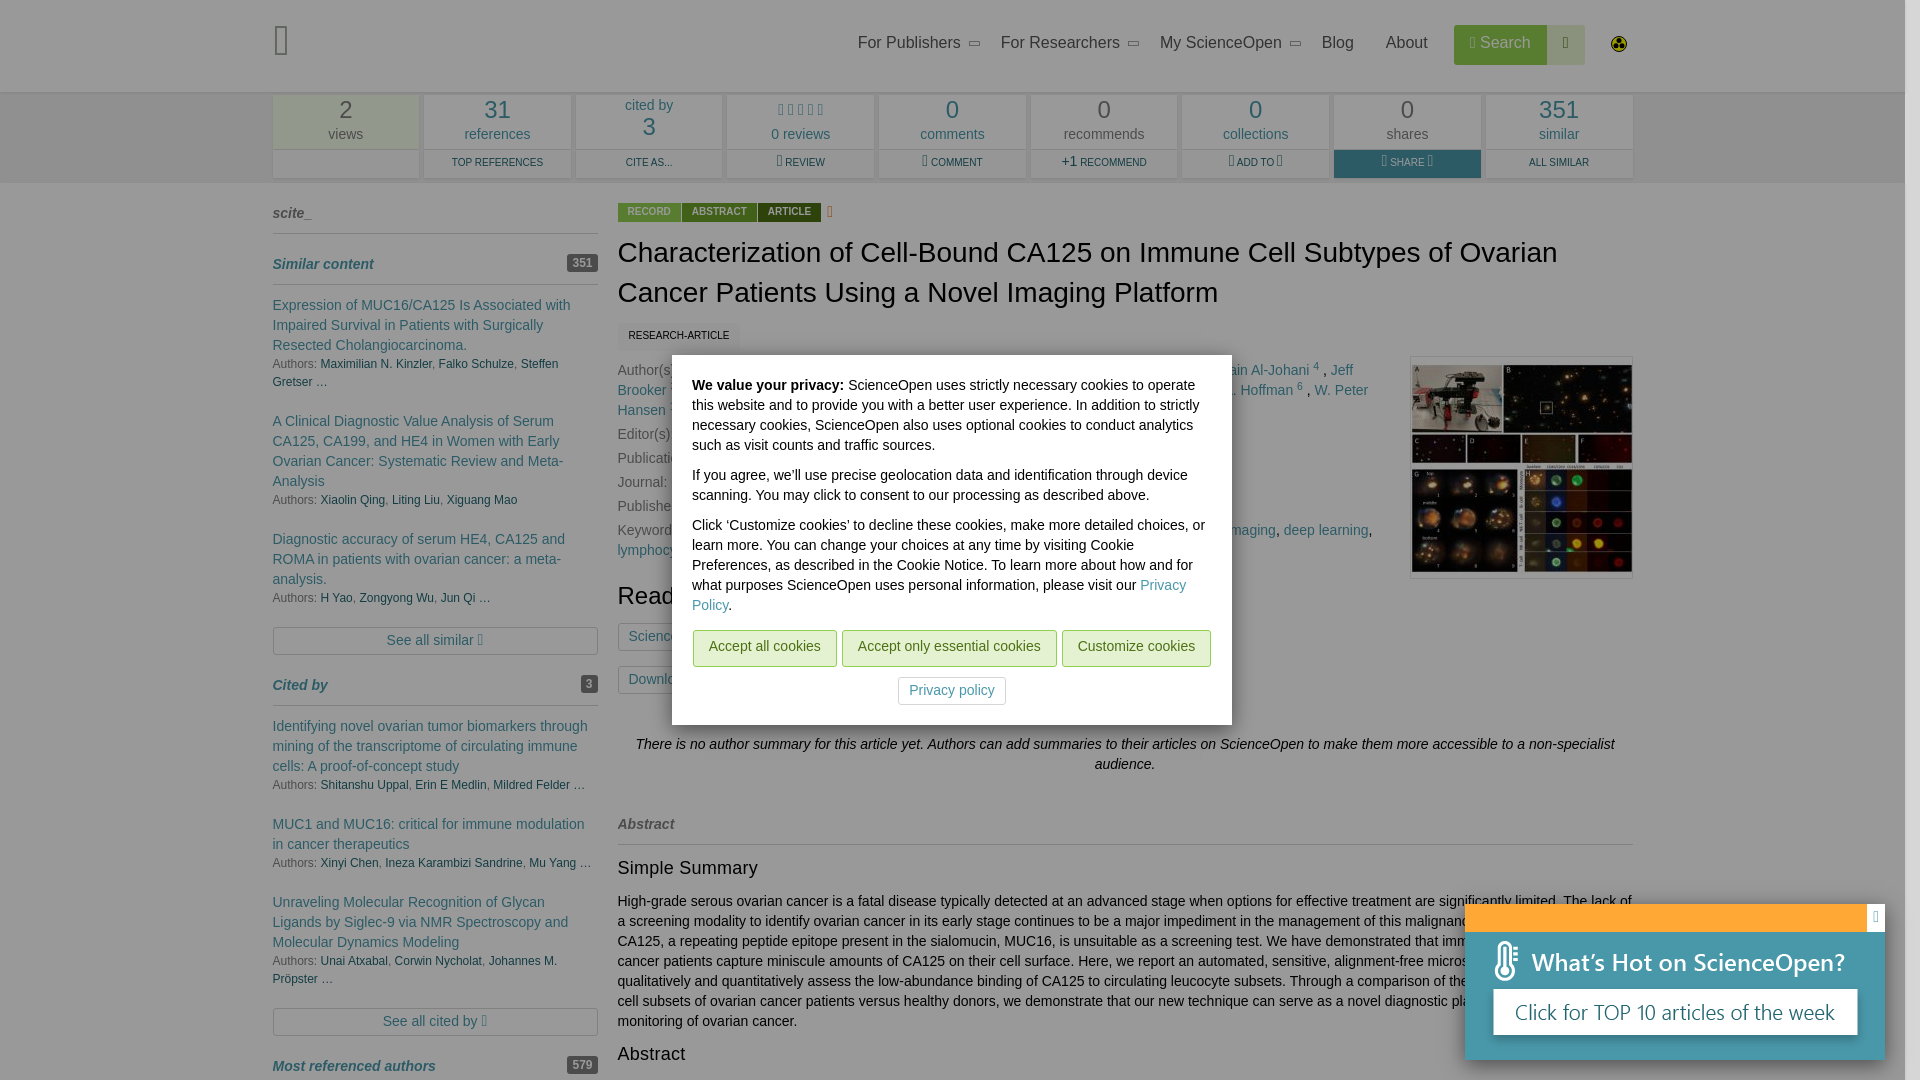 The image size is (1920, 1080). I want to click on For Researchers, so click(497, 122).